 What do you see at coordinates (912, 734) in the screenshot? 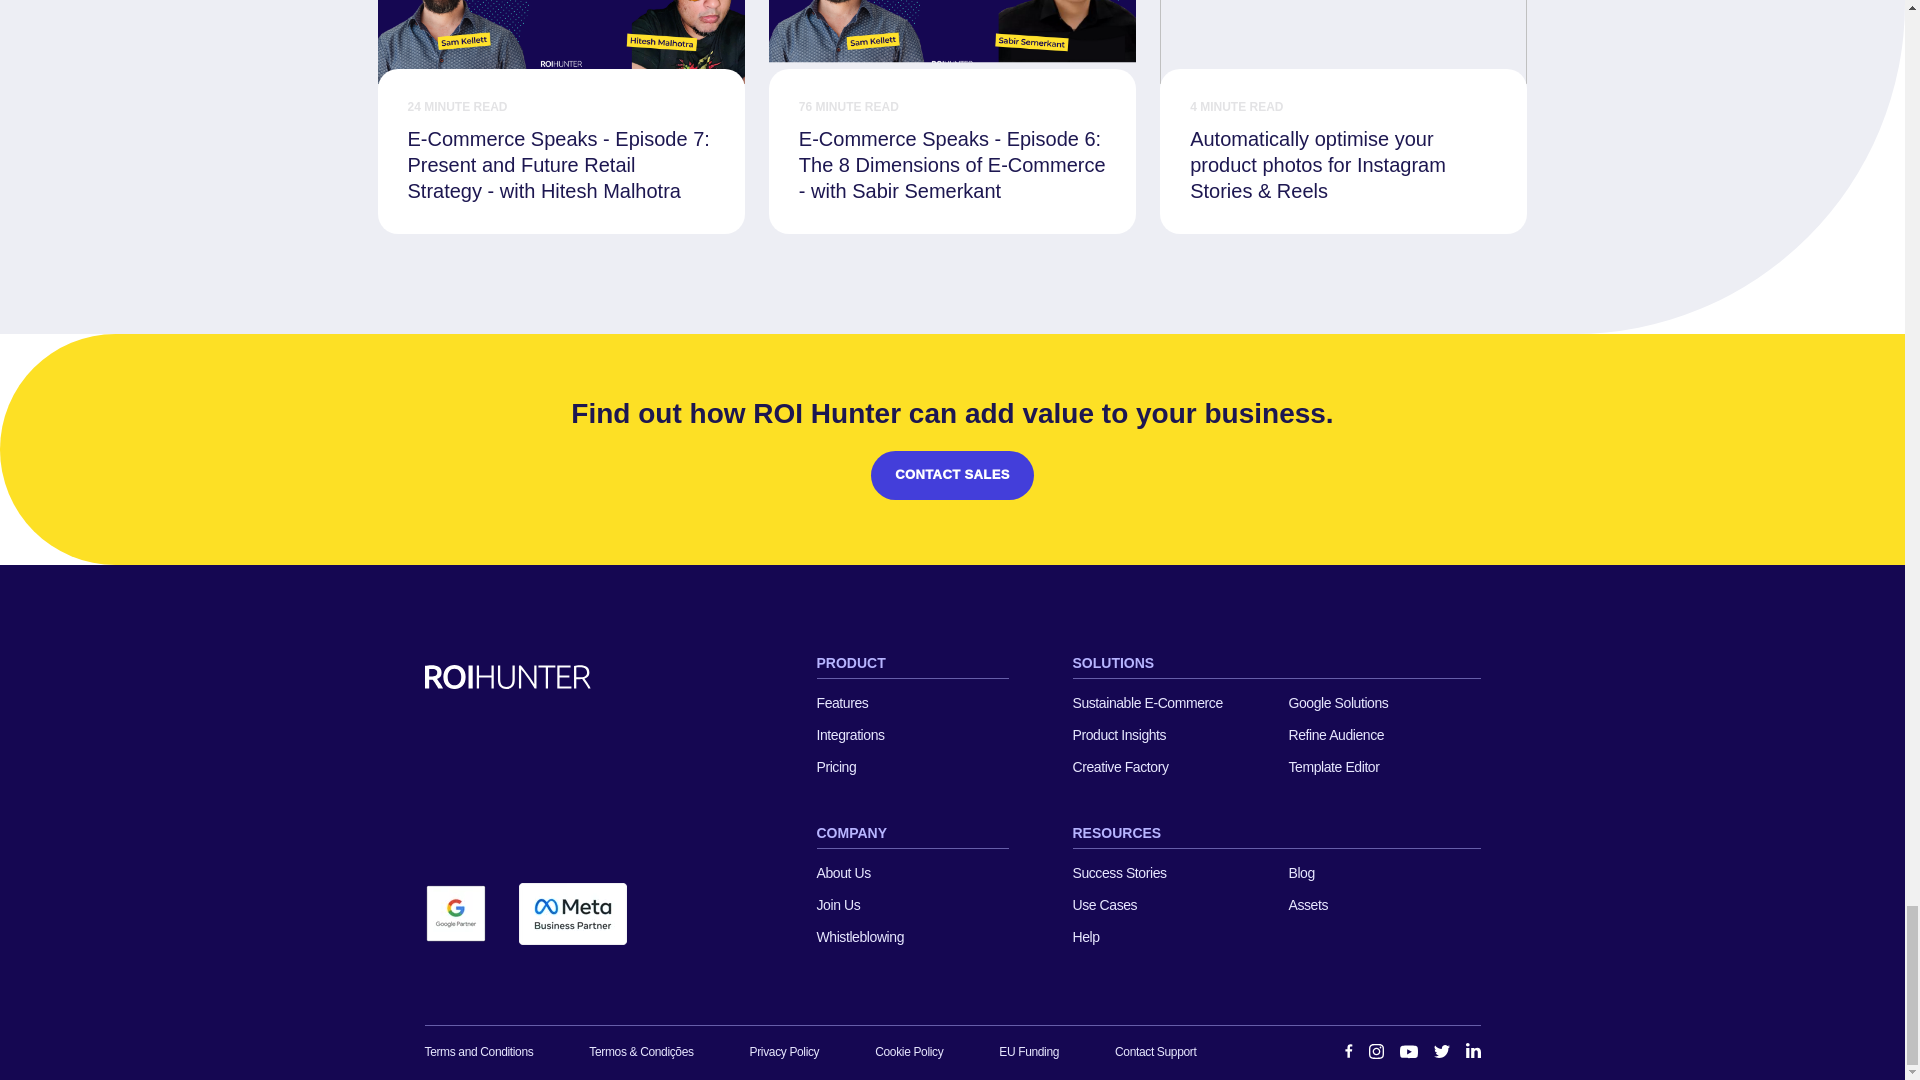
I see `Integrations` at bounding box center [912, 734].